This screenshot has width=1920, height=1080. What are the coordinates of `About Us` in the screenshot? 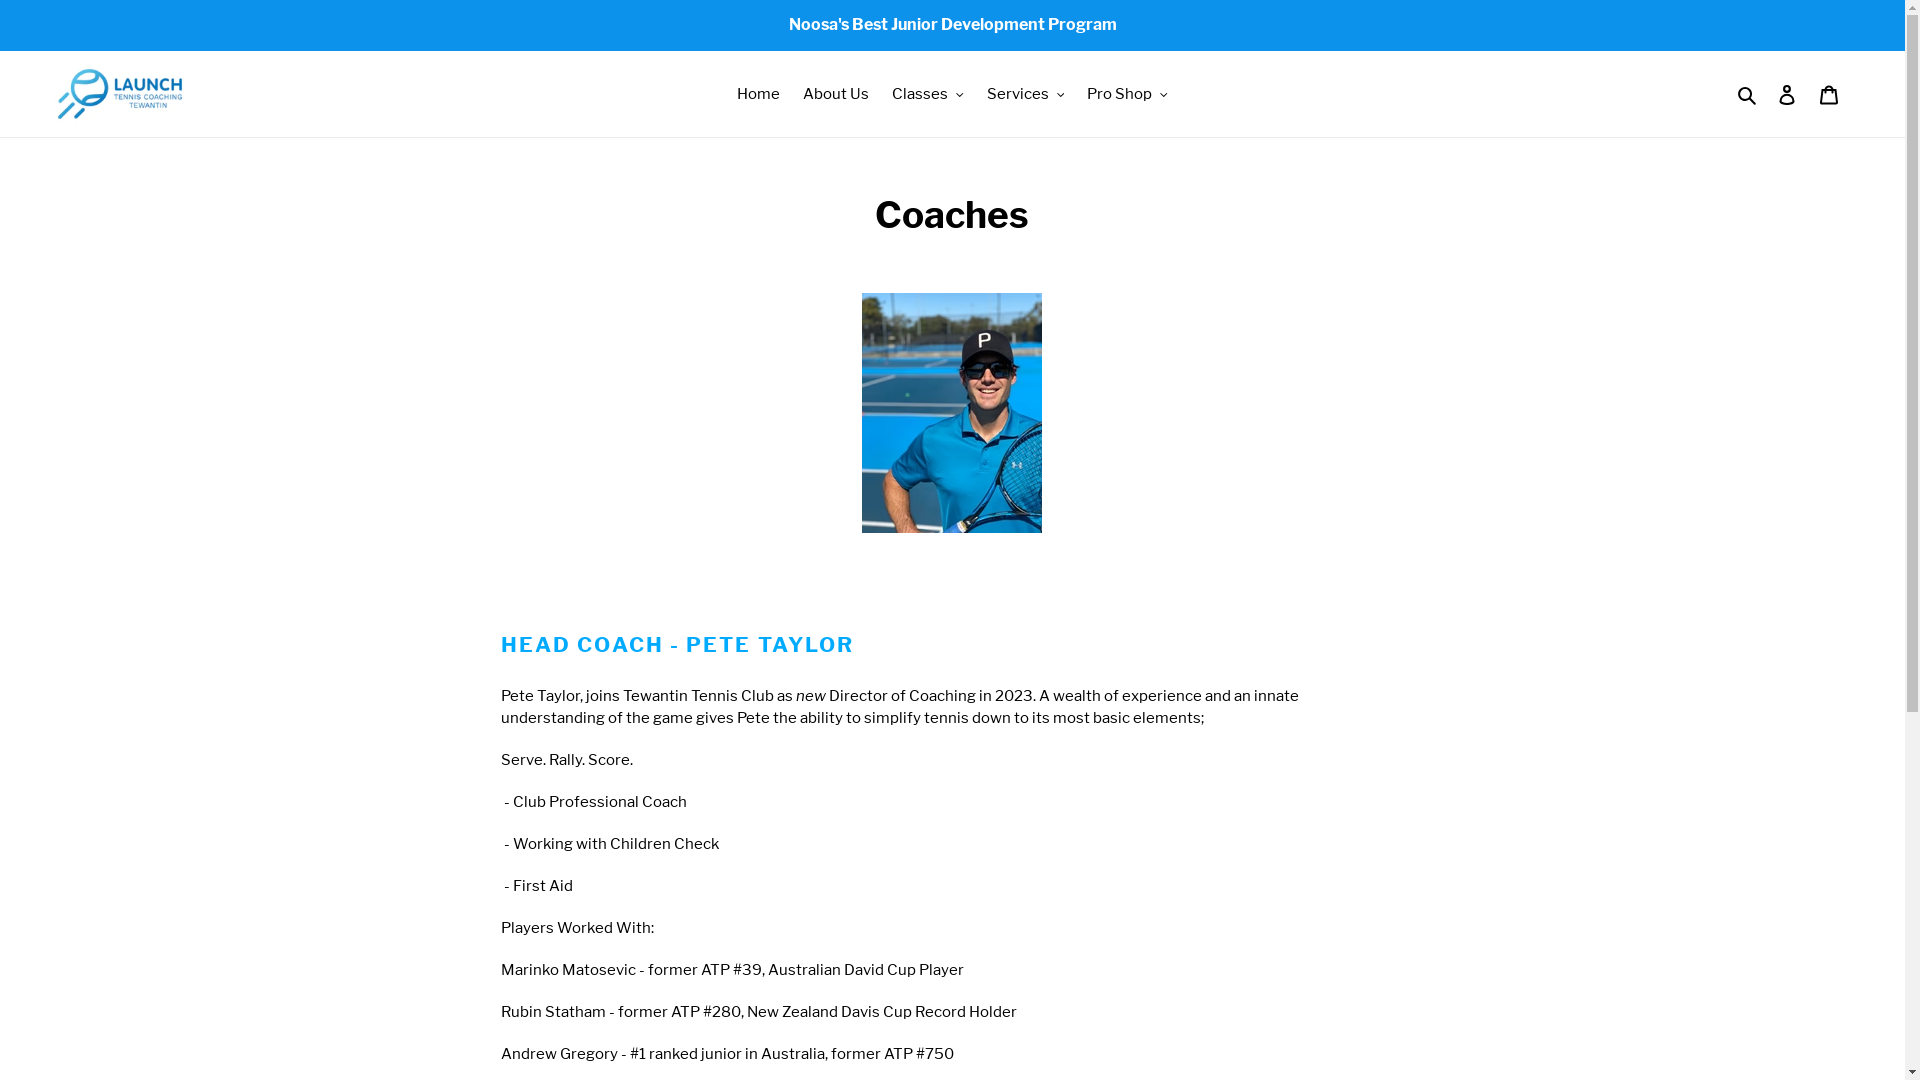 It's located at (836, 94).